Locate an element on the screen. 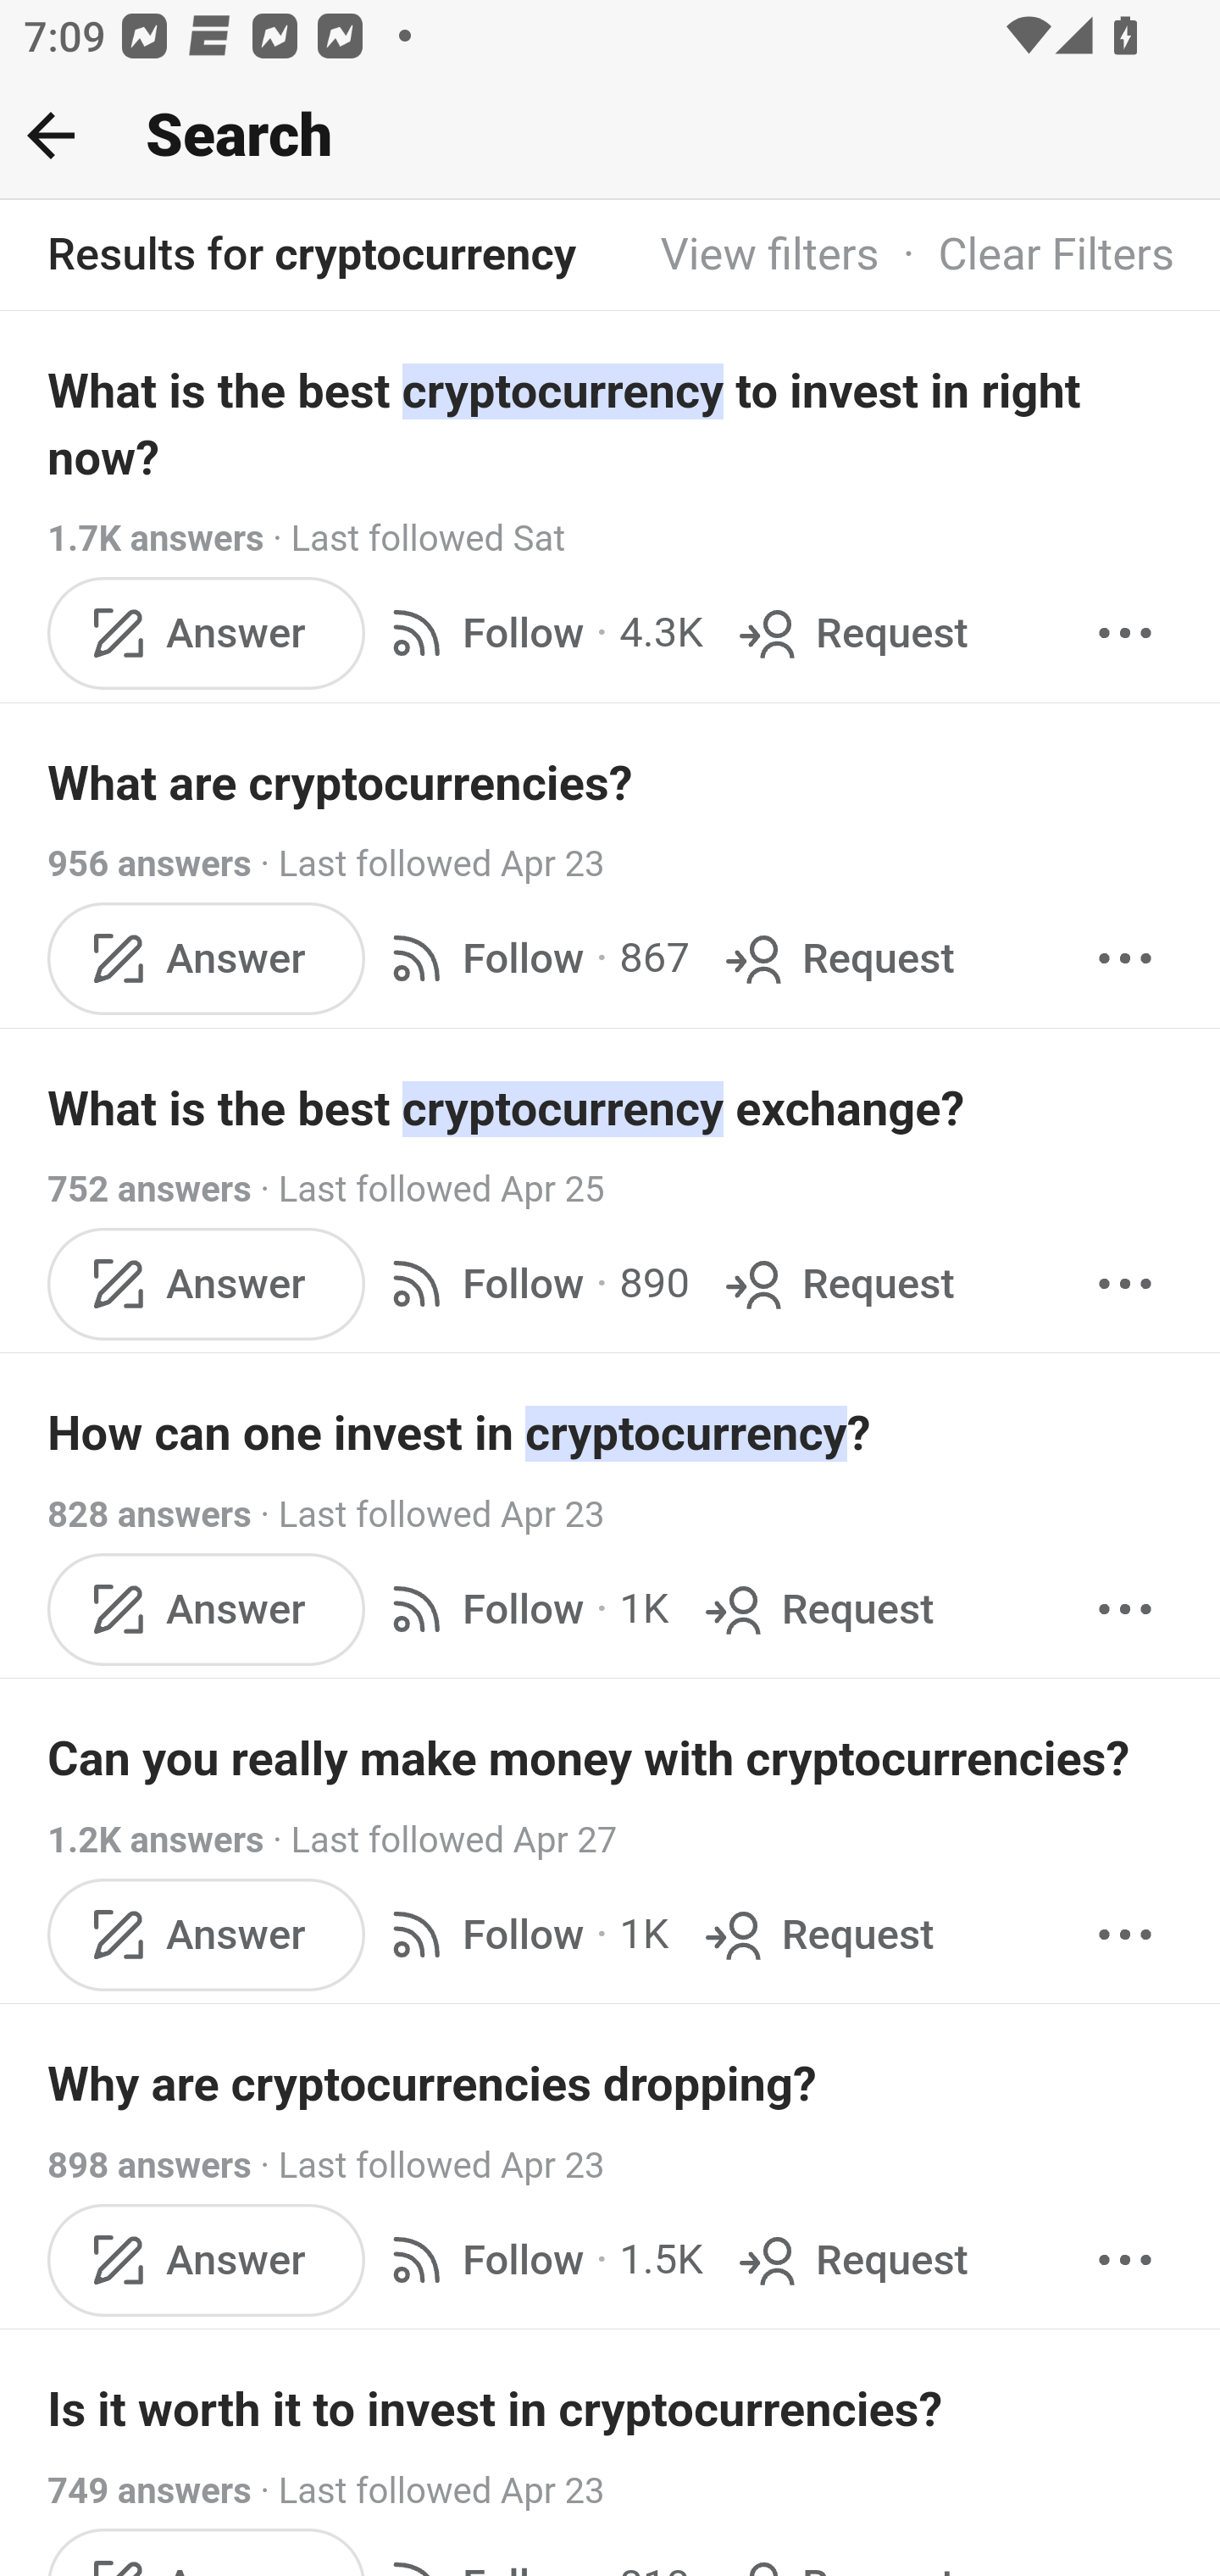 The width and height of the screenshot is (1220, 2576). What are cryptocurrencies? is located at coordinates (612, 783).